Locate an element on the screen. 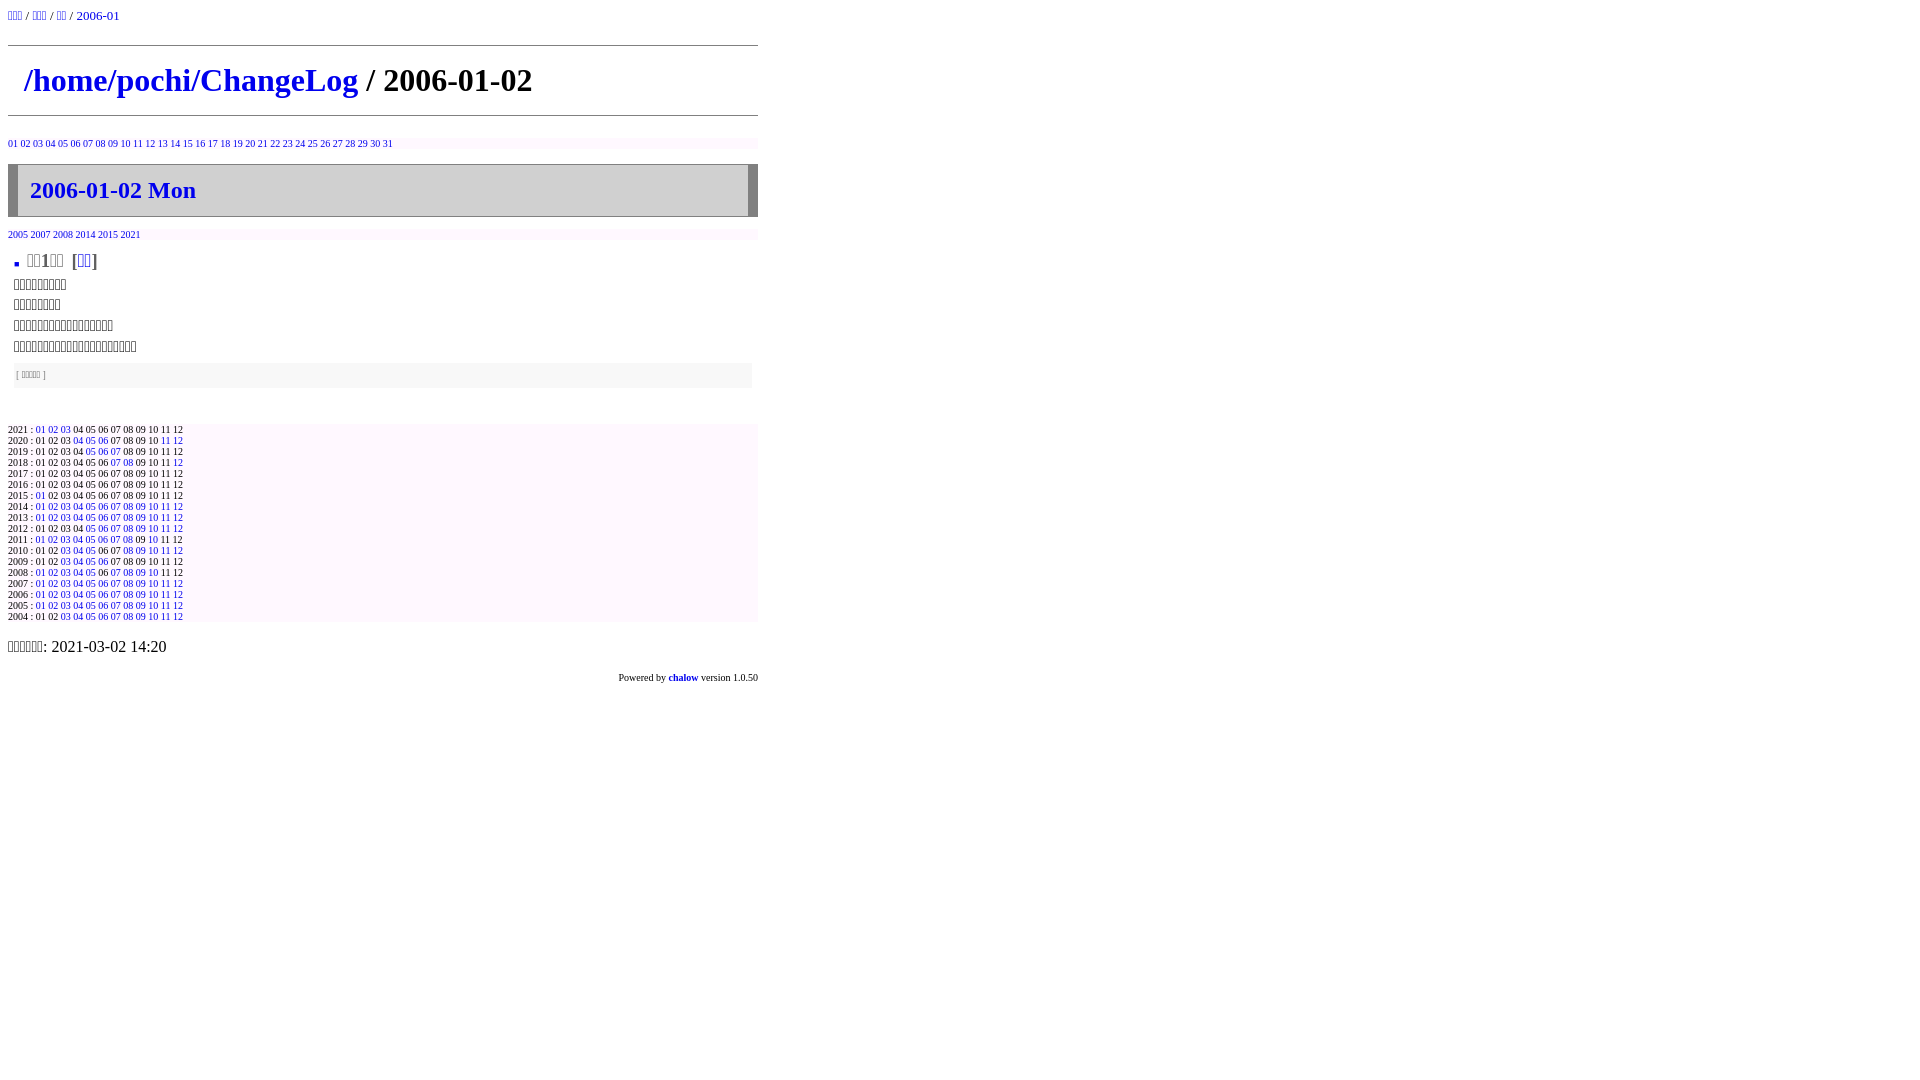 The width and height of the screenshot is (1920, 1080). 04 is located at coordinates (78, 606).